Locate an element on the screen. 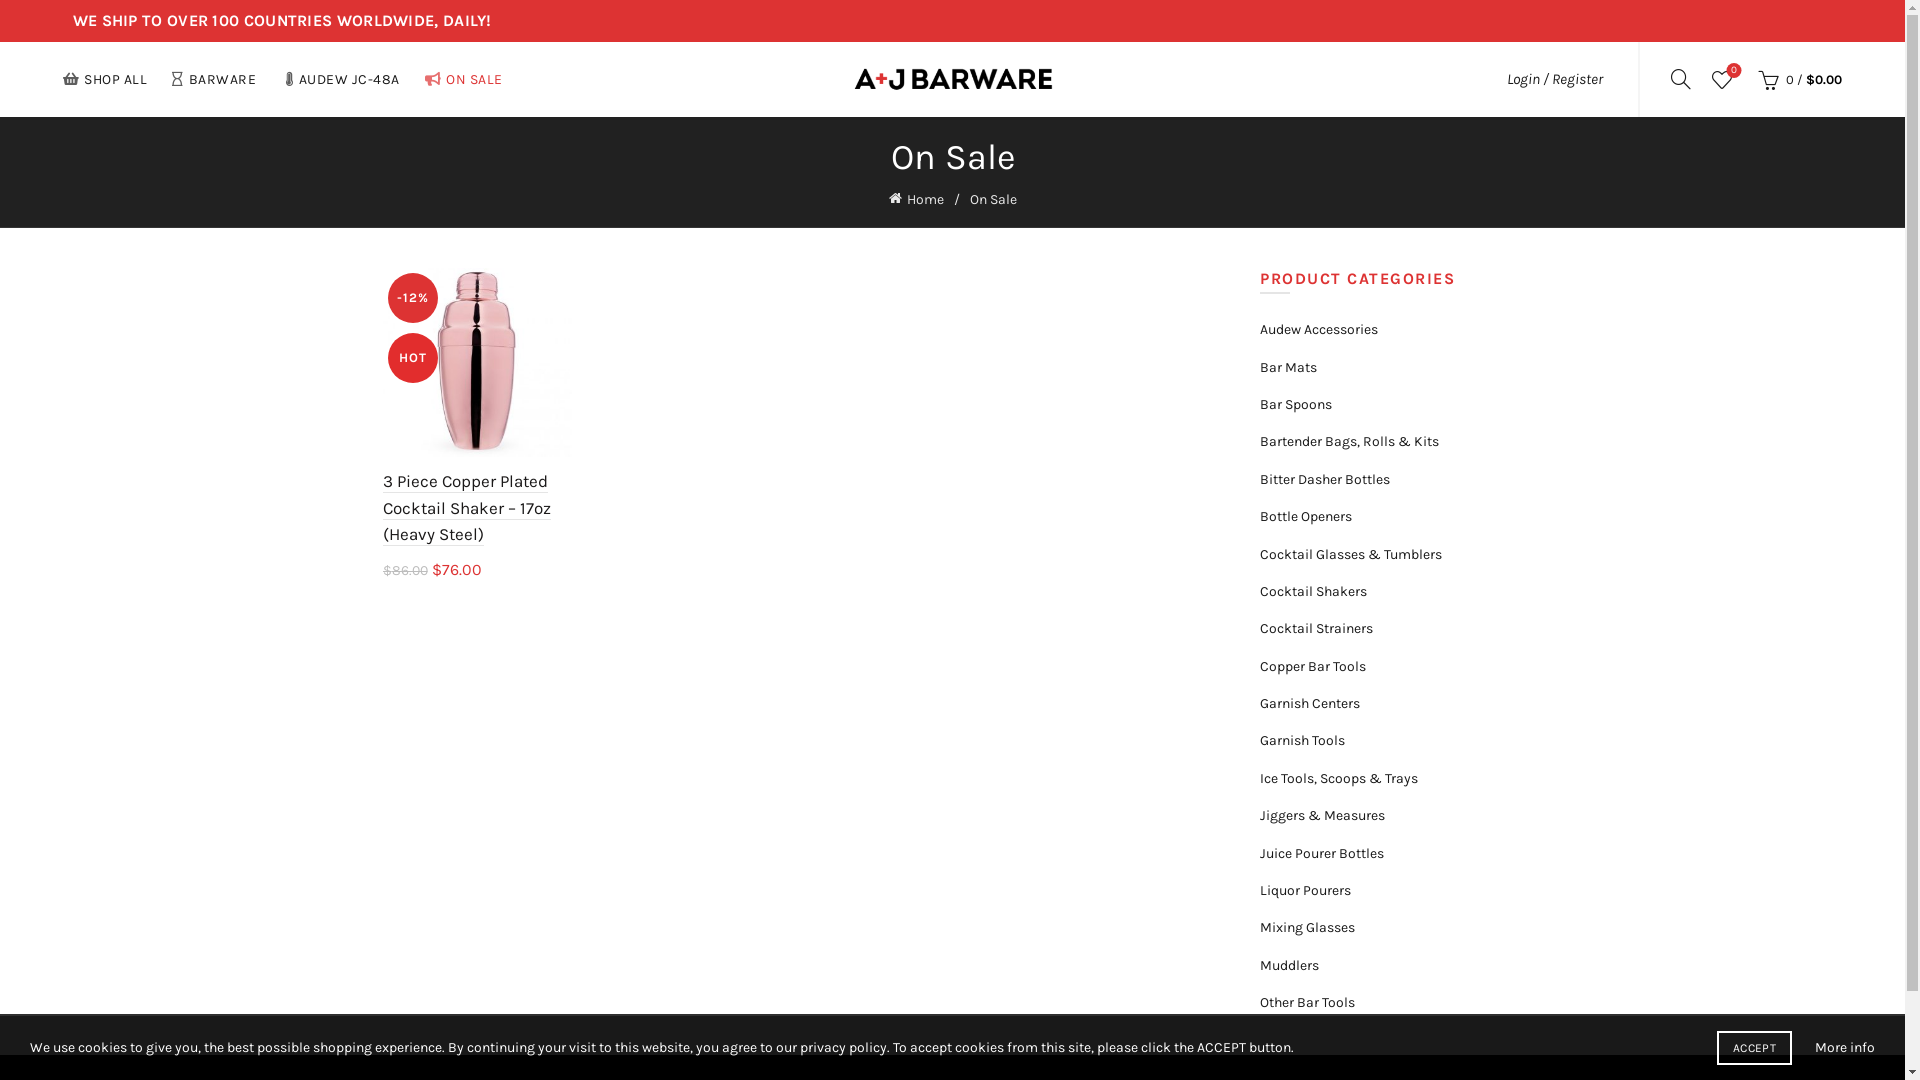 The height and width of the screenshot is (1080, 1920). SHOP ALL is located at coordinates (105, 80).